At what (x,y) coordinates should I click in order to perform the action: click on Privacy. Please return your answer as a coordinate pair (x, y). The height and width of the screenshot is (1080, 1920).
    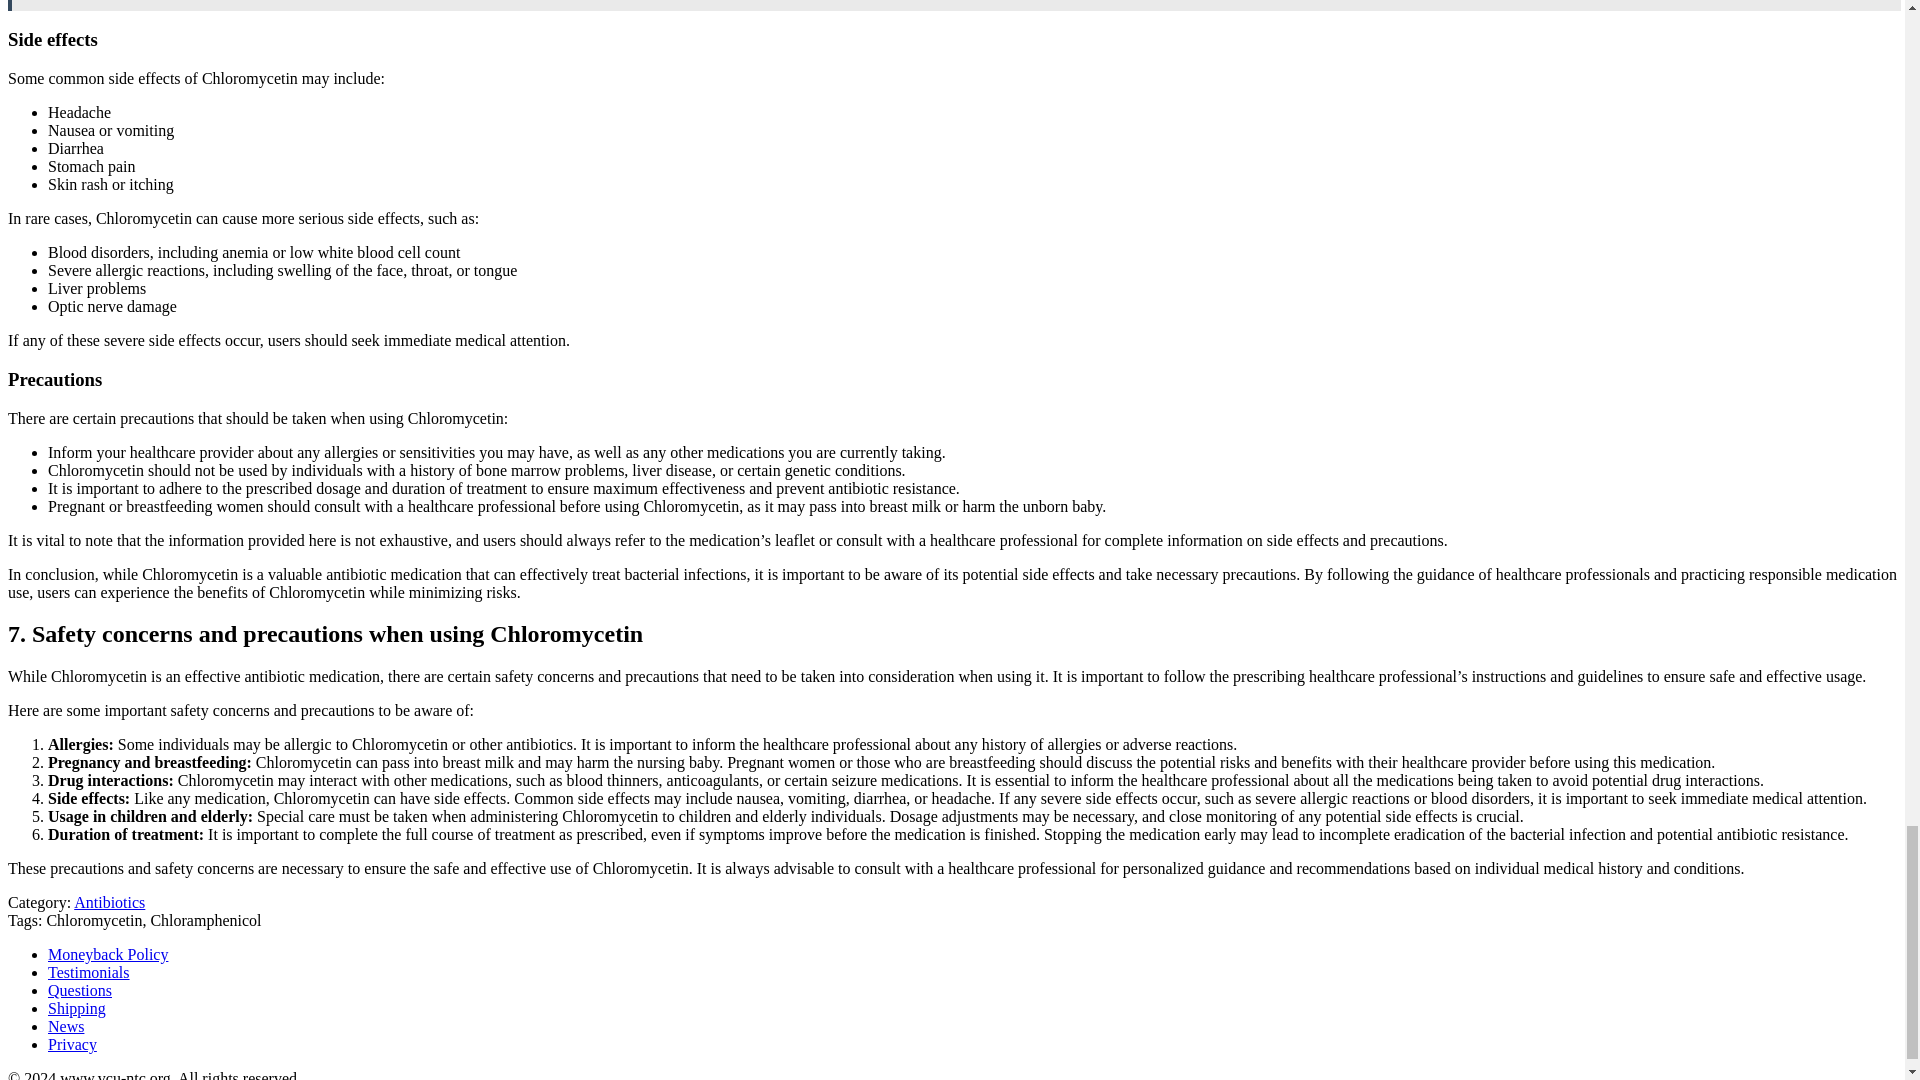
    Looking at the image, I should click on (72, 1044).